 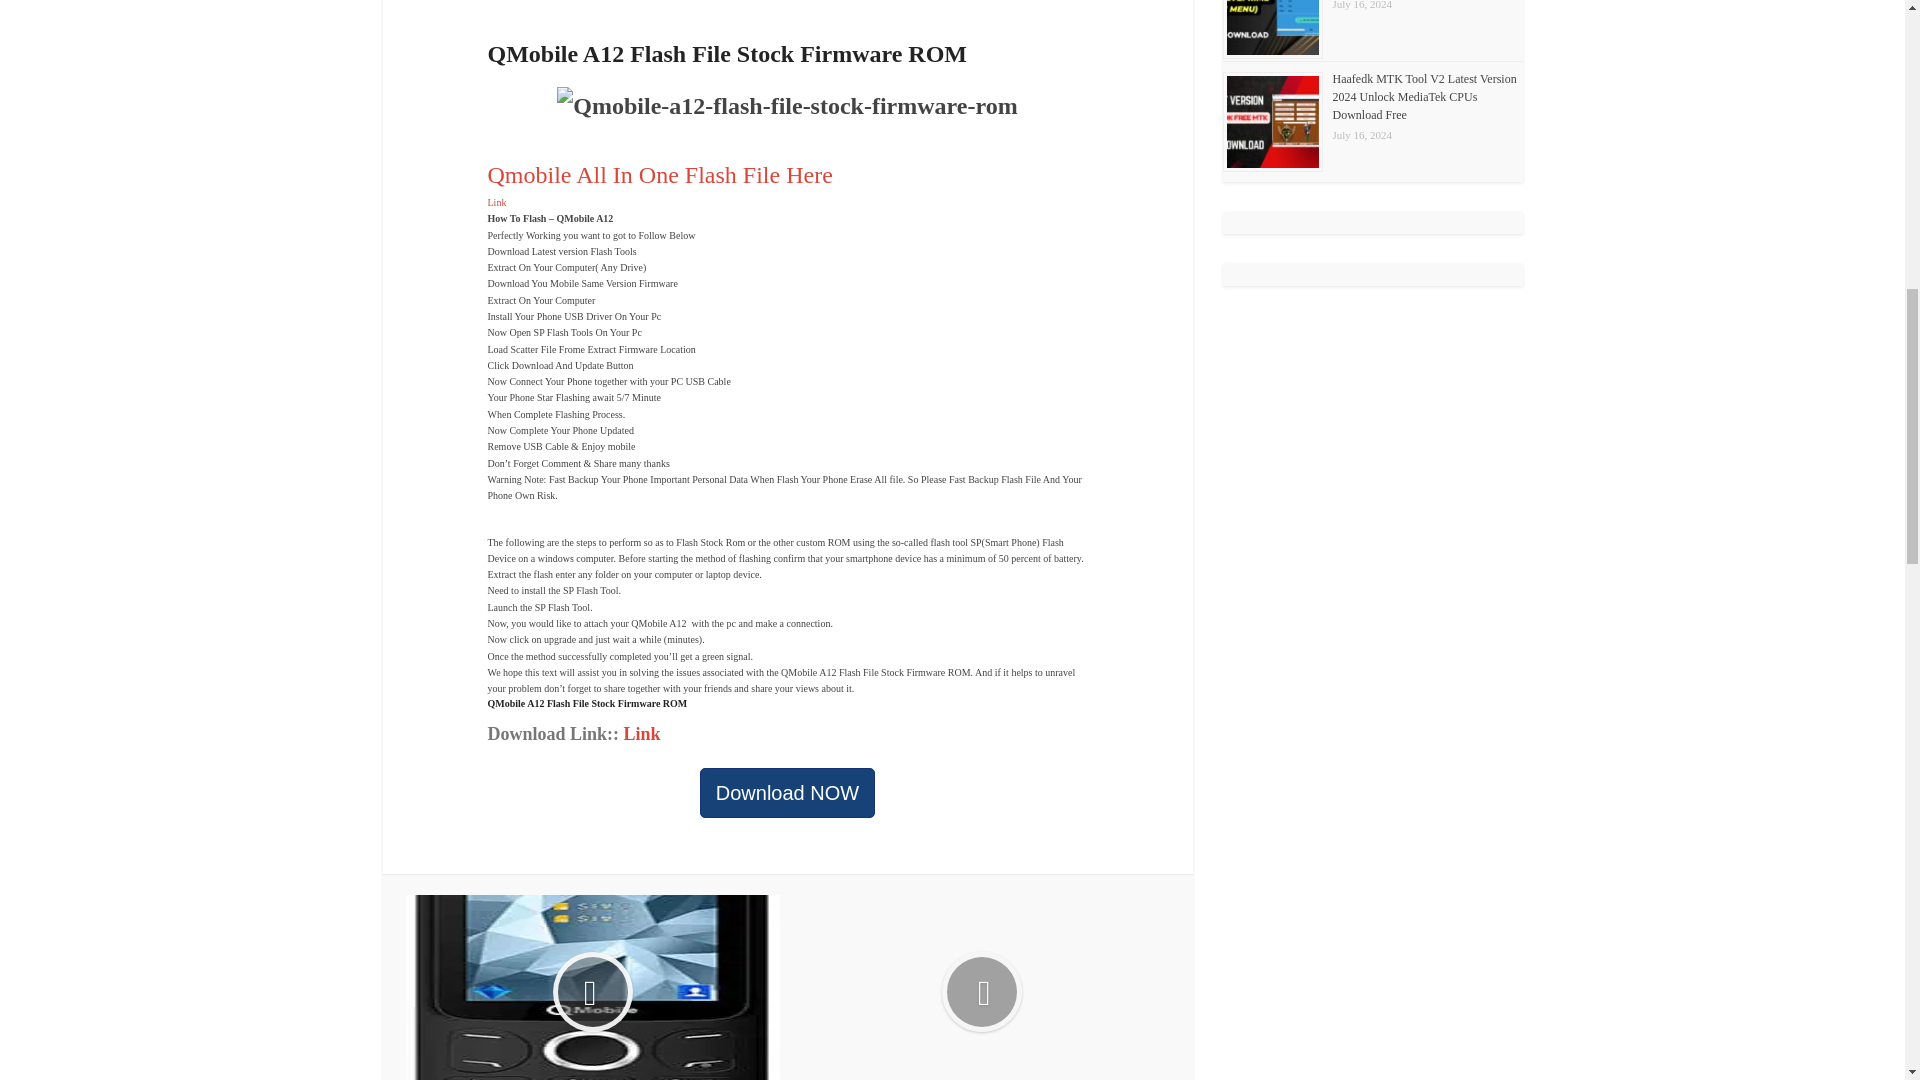 I want to click on Advertisement, so click(x=868, y=16).